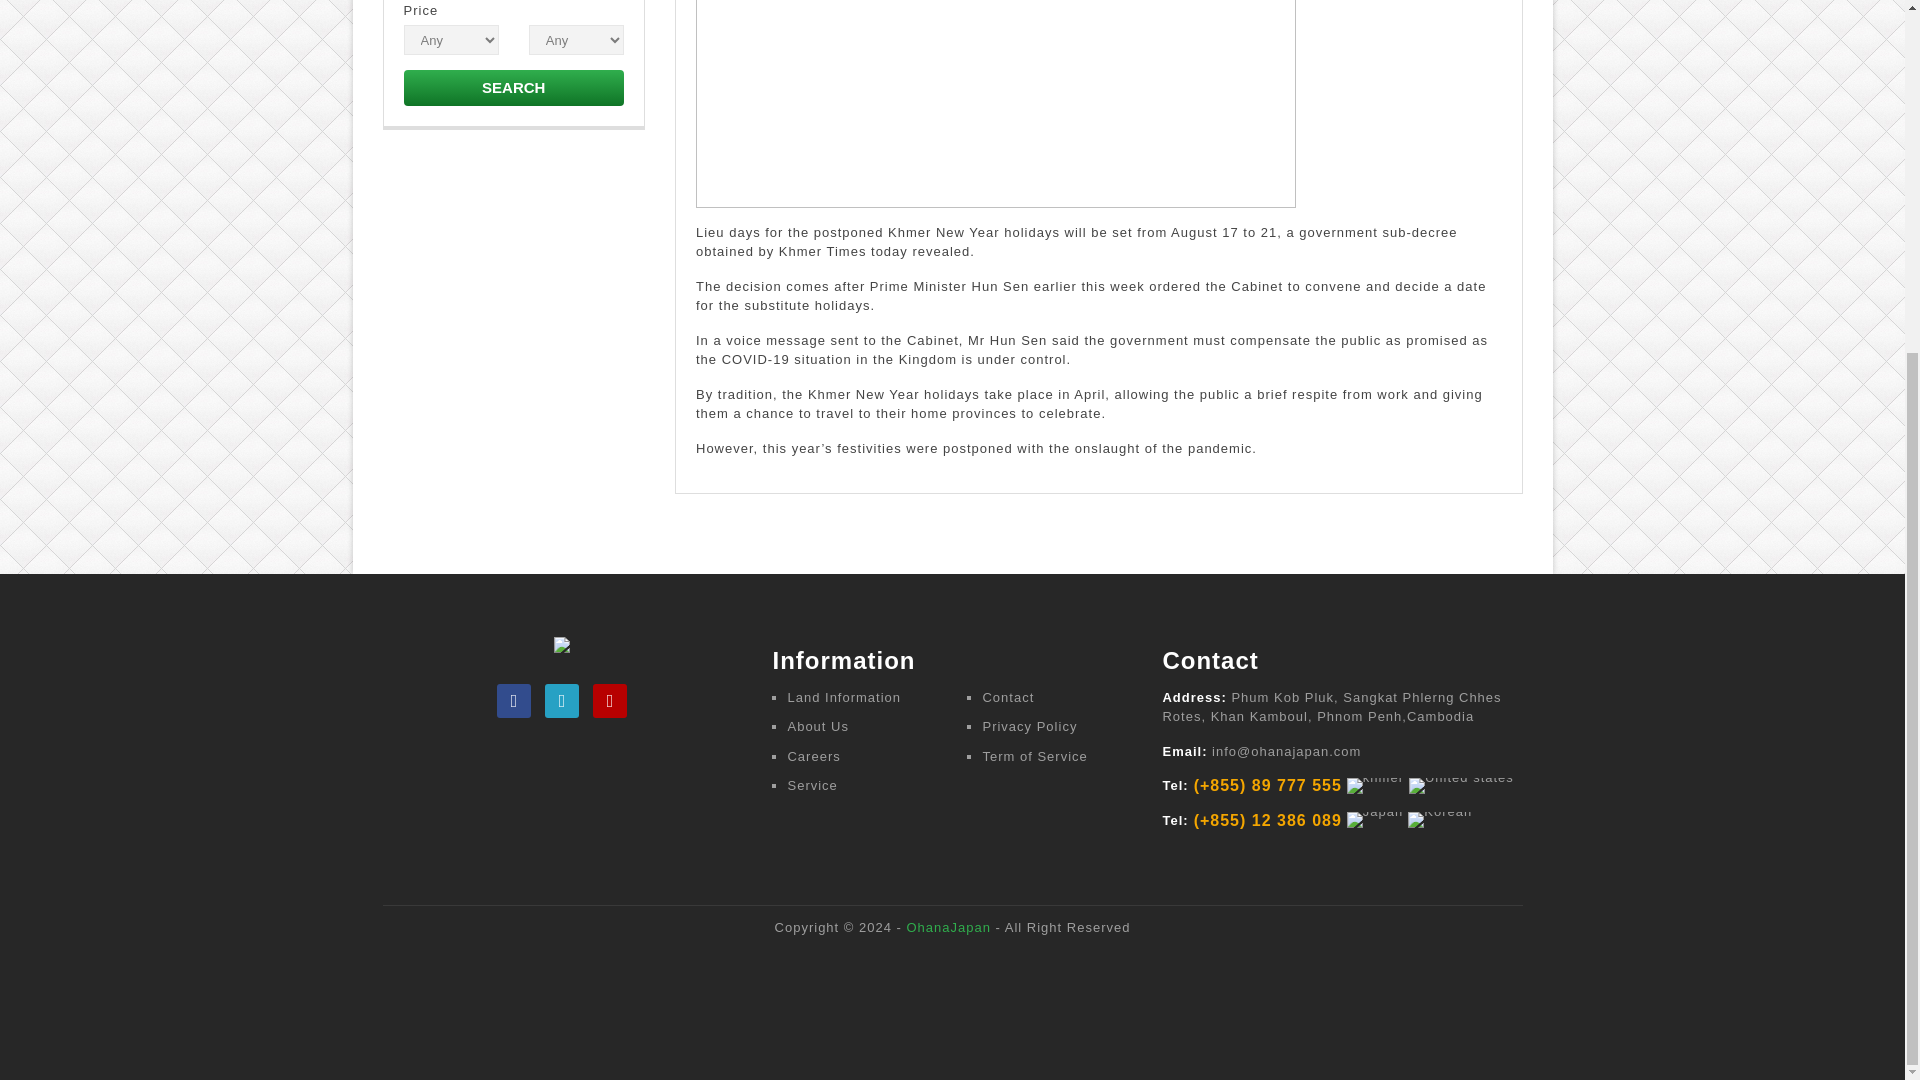 This screenshot has width=1920, height=1080. I want to click on SEARCH, so click(514, 88).